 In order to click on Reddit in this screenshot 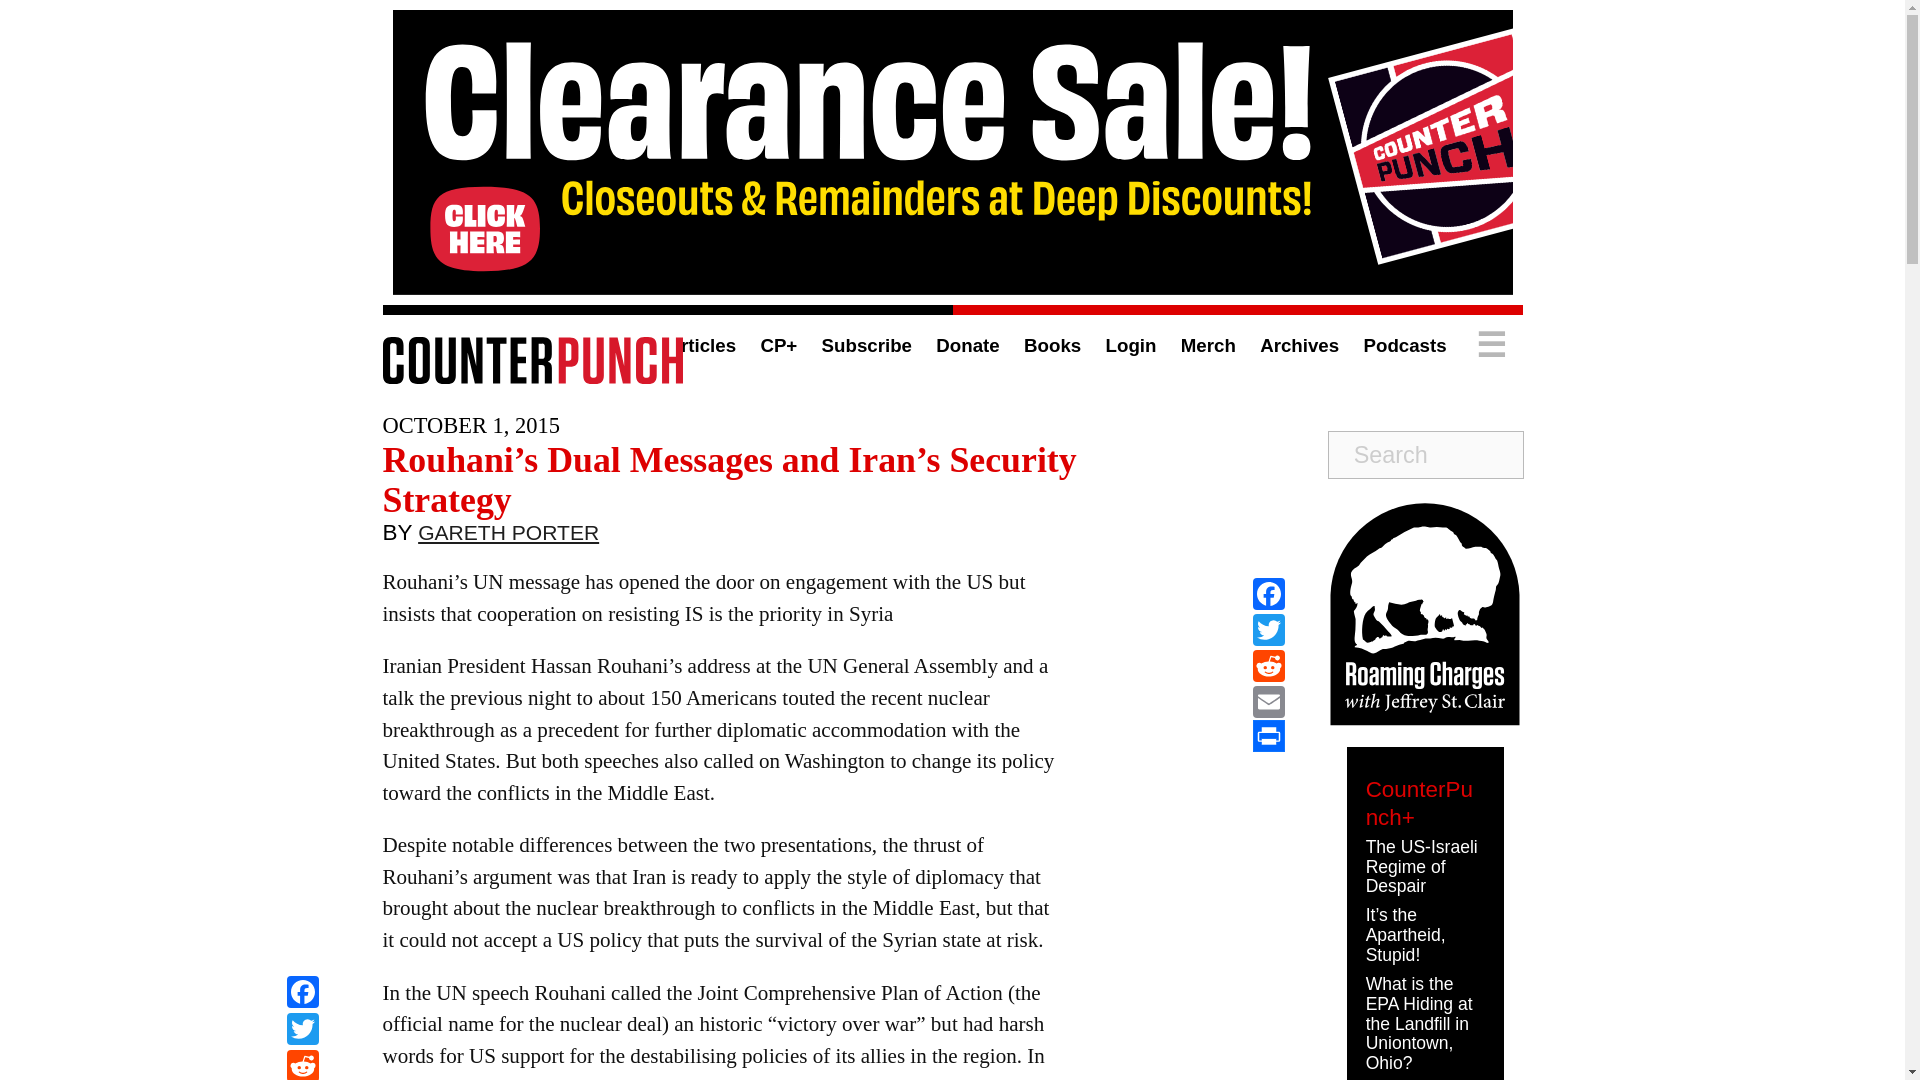, I will do `click(1268, 666)`.